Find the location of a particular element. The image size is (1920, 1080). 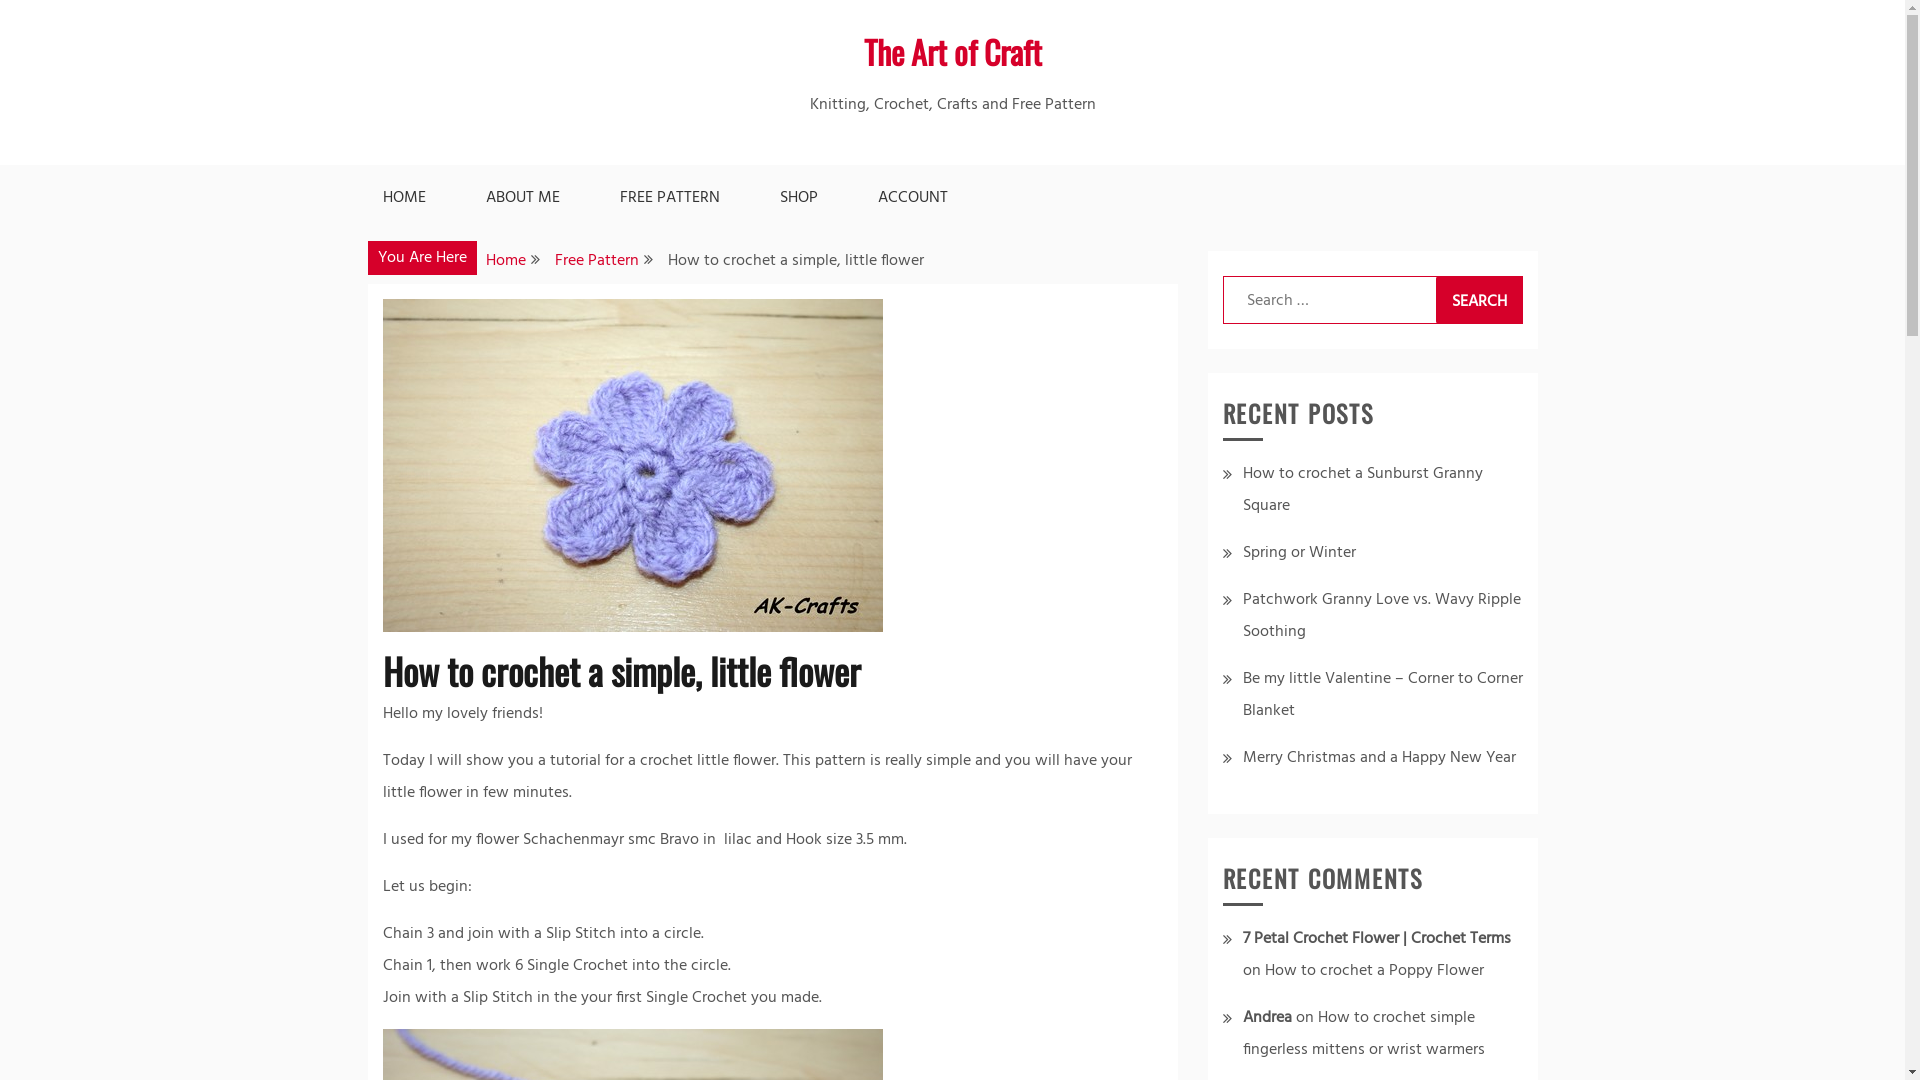

FREE PATTERN is located at coordinates (670, 198).